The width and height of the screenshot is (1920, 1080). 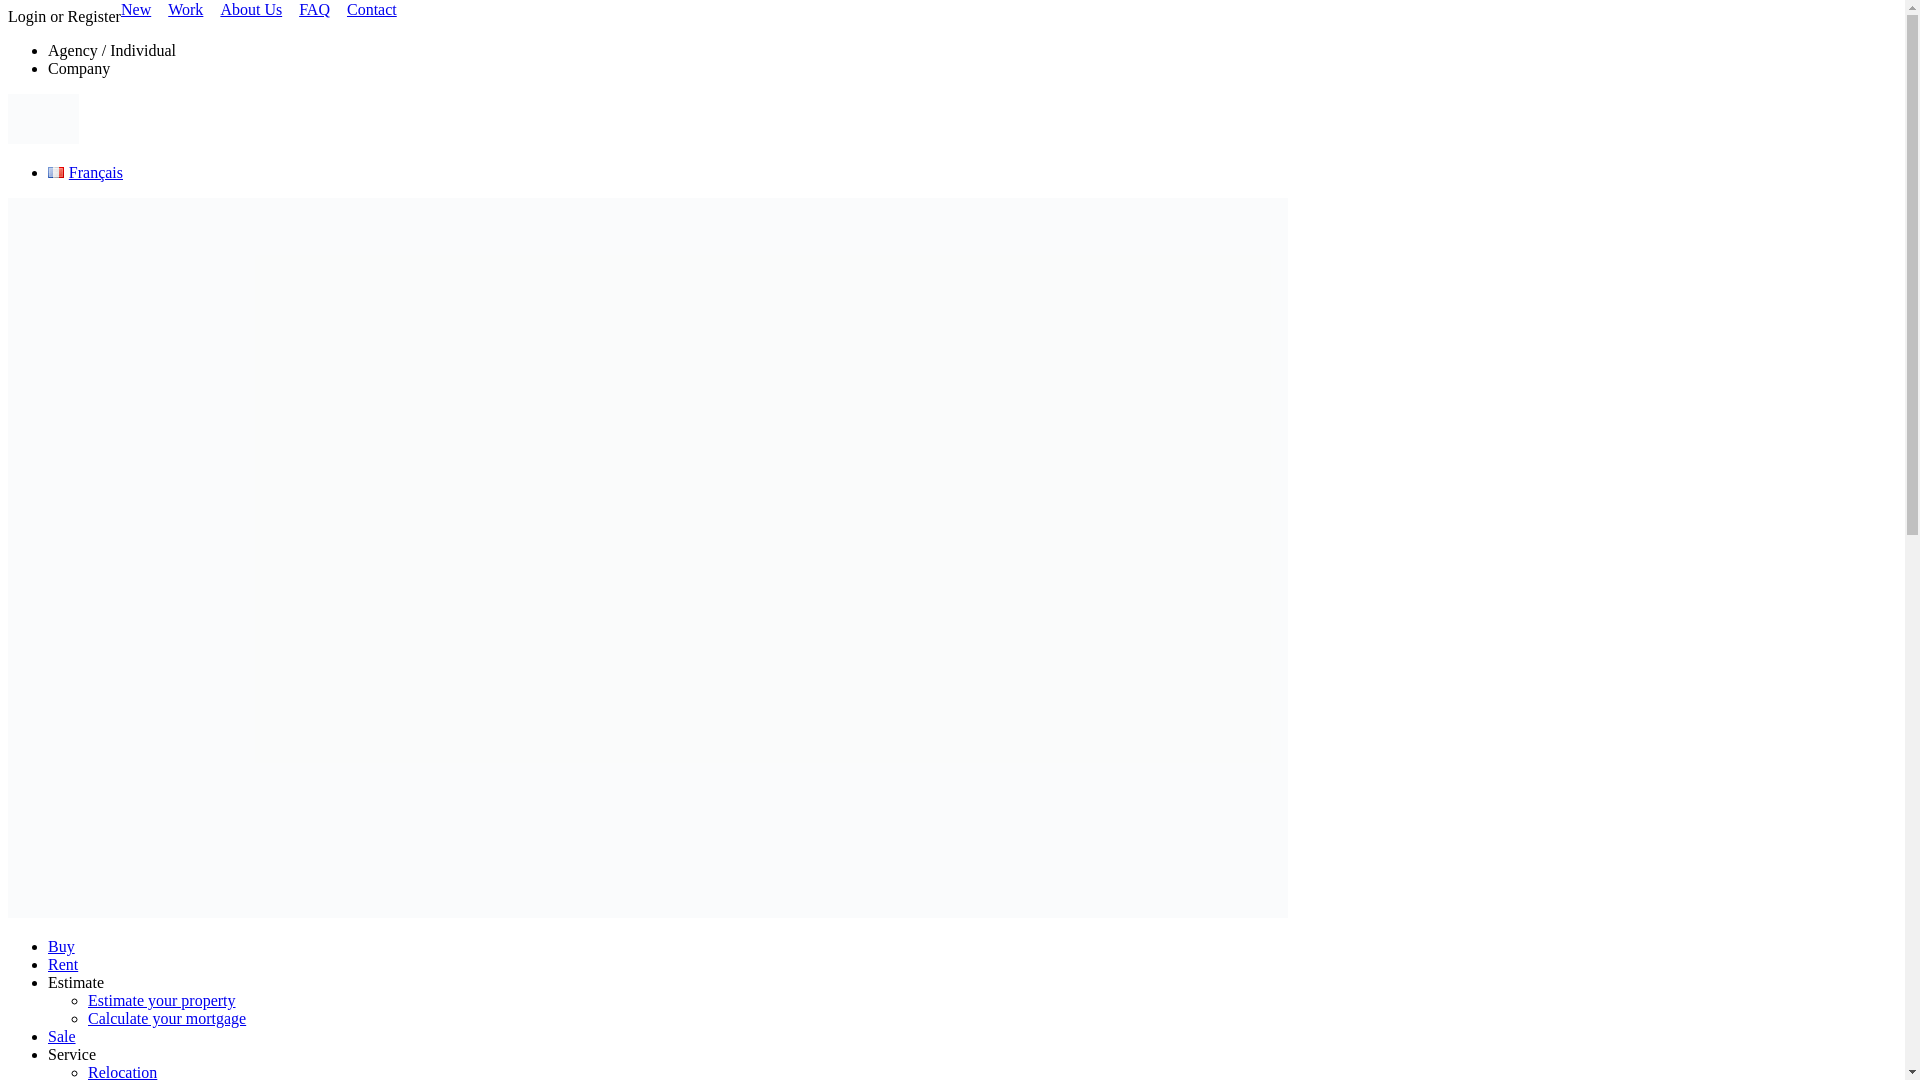 What do you see at coordinates (128, 10) in the screenshot?
I see `New` at bounding box center [128, 10].